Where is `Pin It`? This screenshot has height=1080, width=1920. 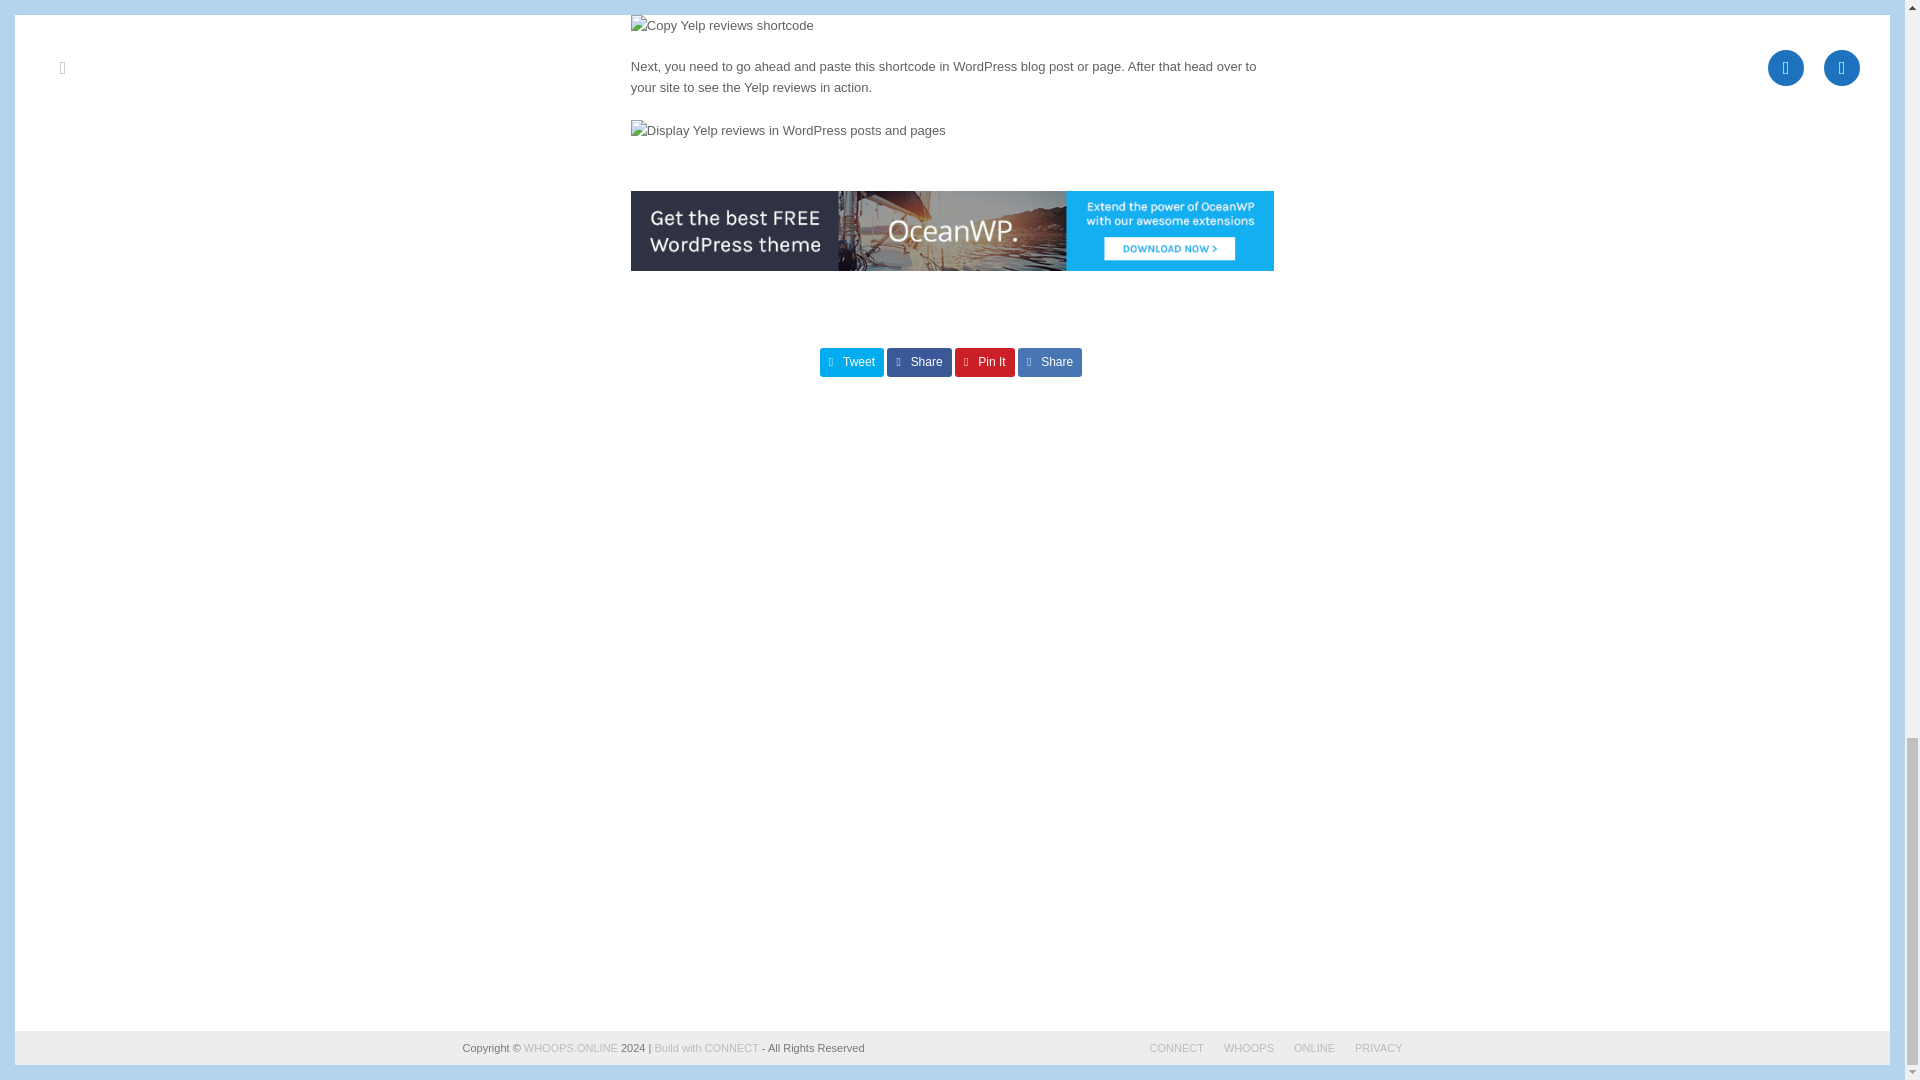 Pin It is located at coordinates (984, 362).